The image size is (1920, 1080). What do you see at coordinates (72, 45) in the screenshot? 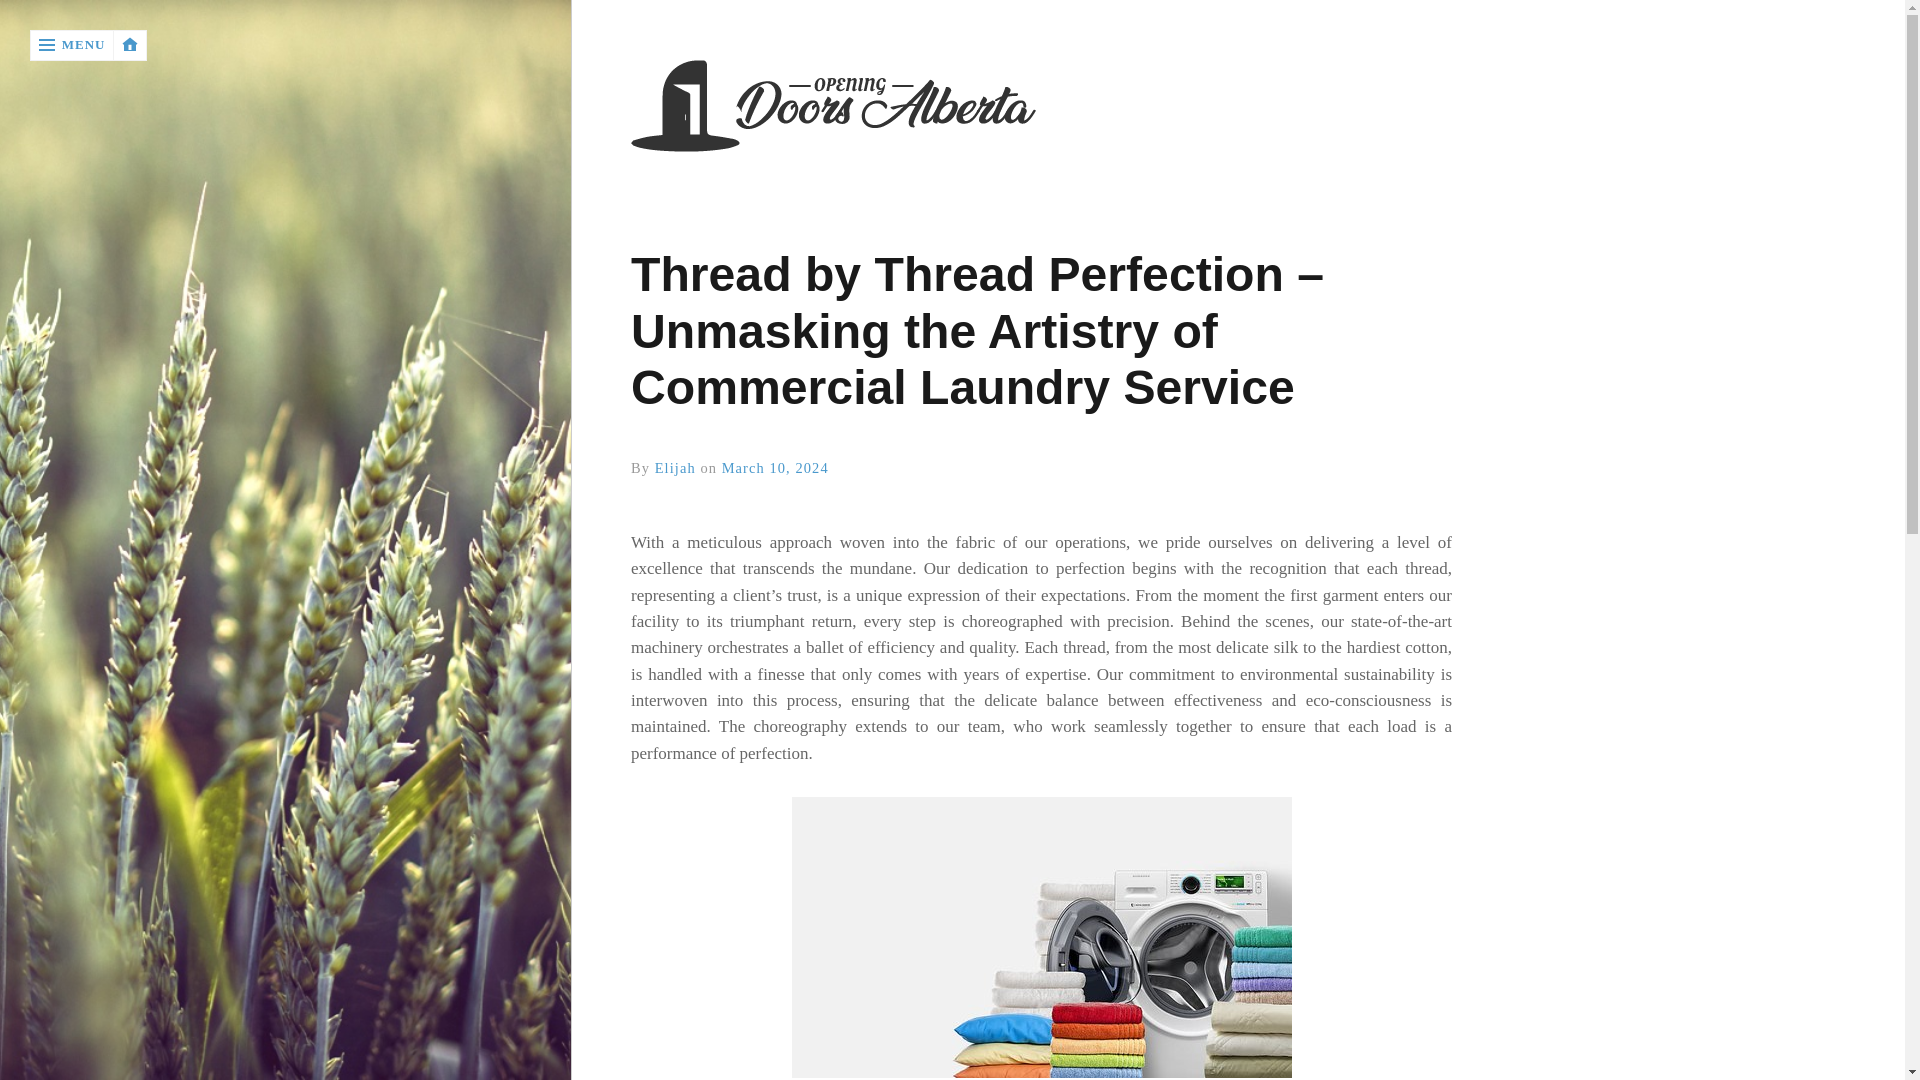
I see `MENU` at bounding box center [72, 45].